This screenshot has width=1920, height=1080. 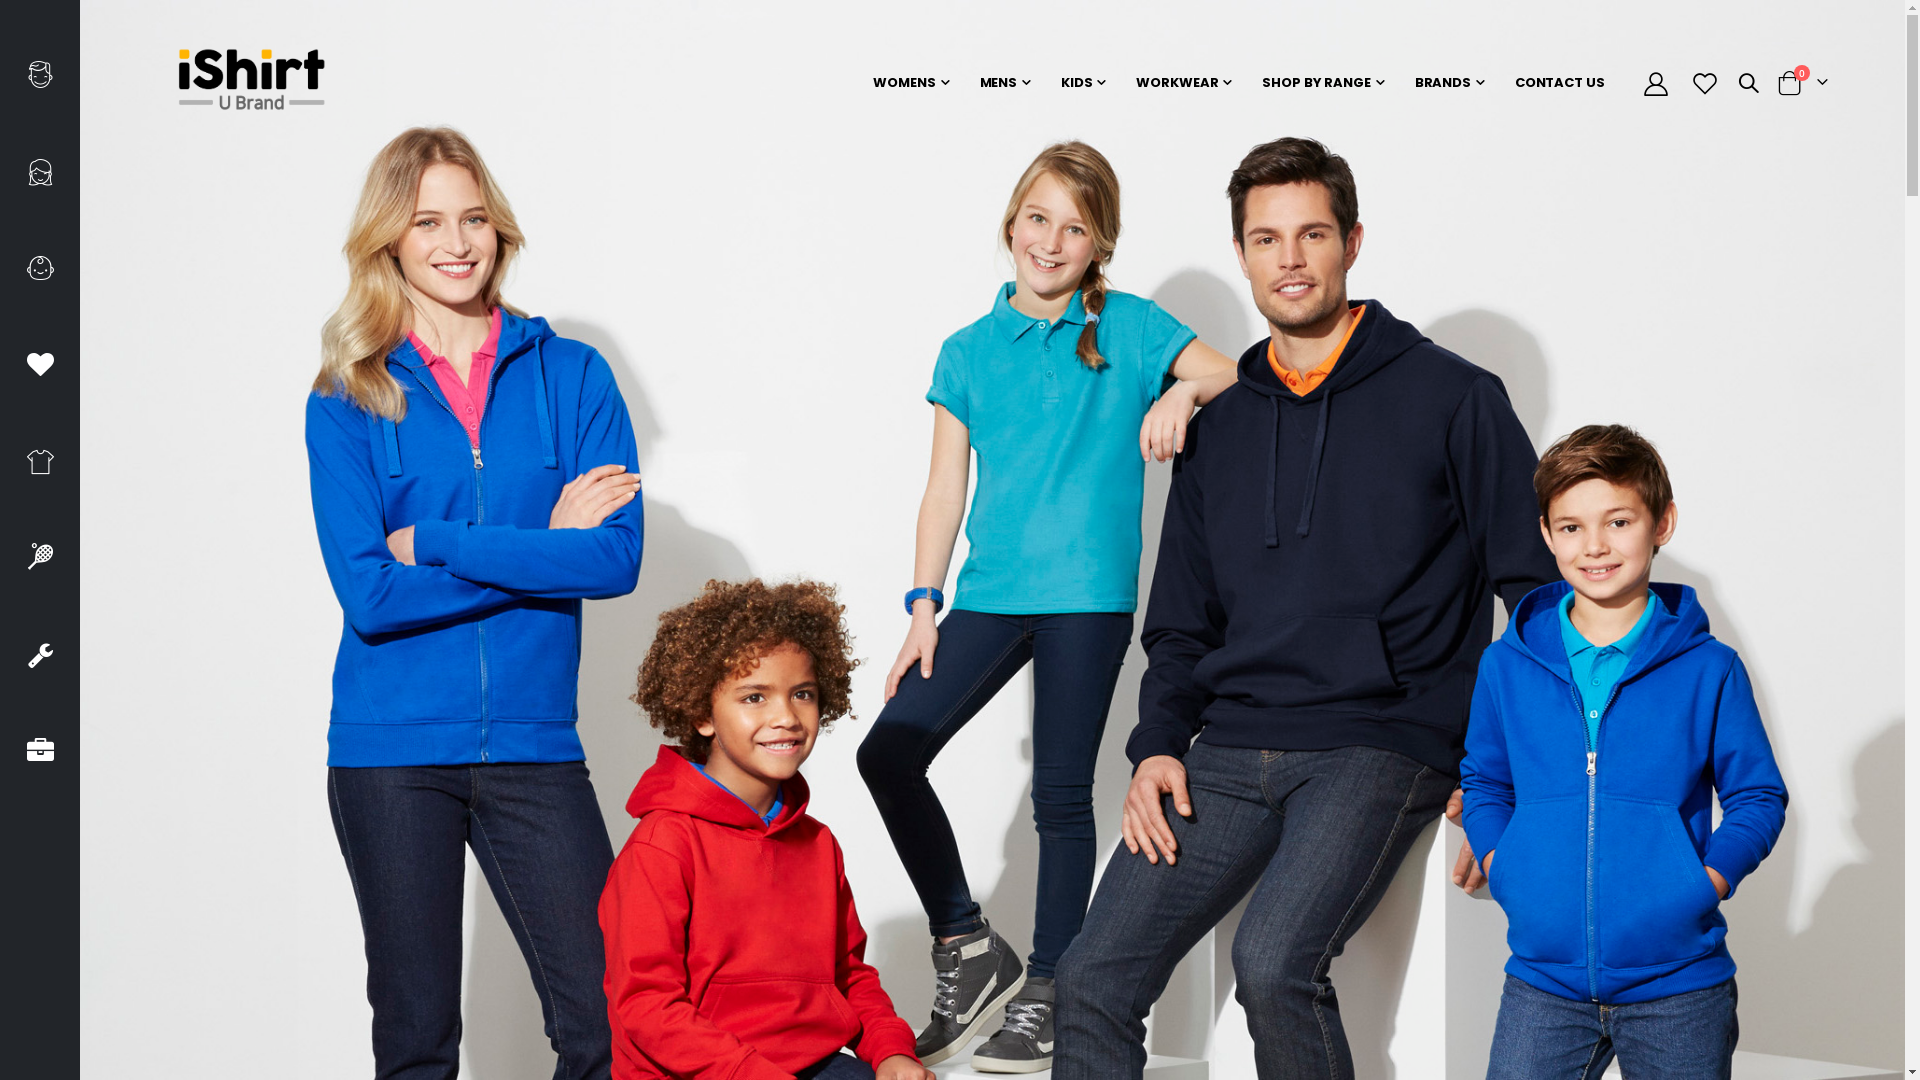 What do you see at coordinates (1802, 83) in the screenshot?
I see `Cart
0` at bounding box center [1802, 83].